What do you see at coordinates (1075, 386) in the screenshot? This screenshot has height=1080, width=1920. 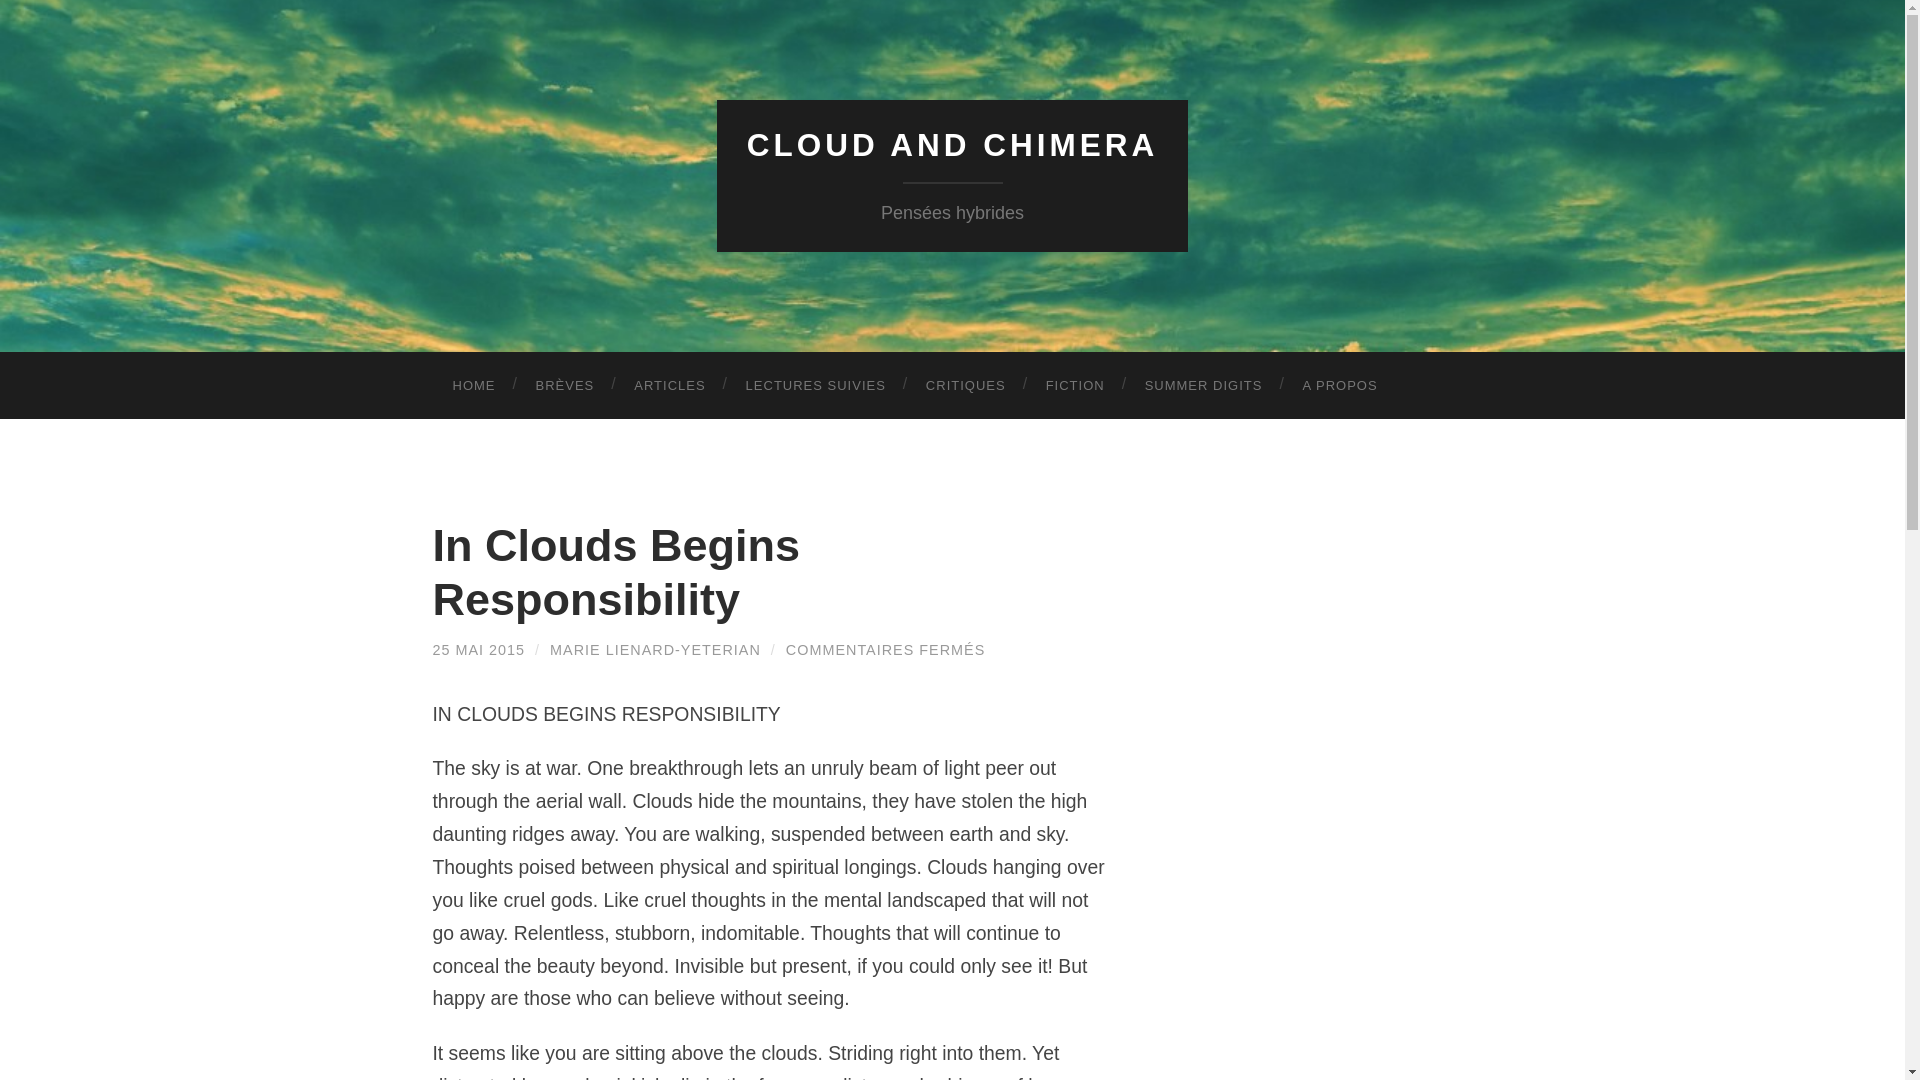 I see `FICTION` at bounding box center [1075, 386].